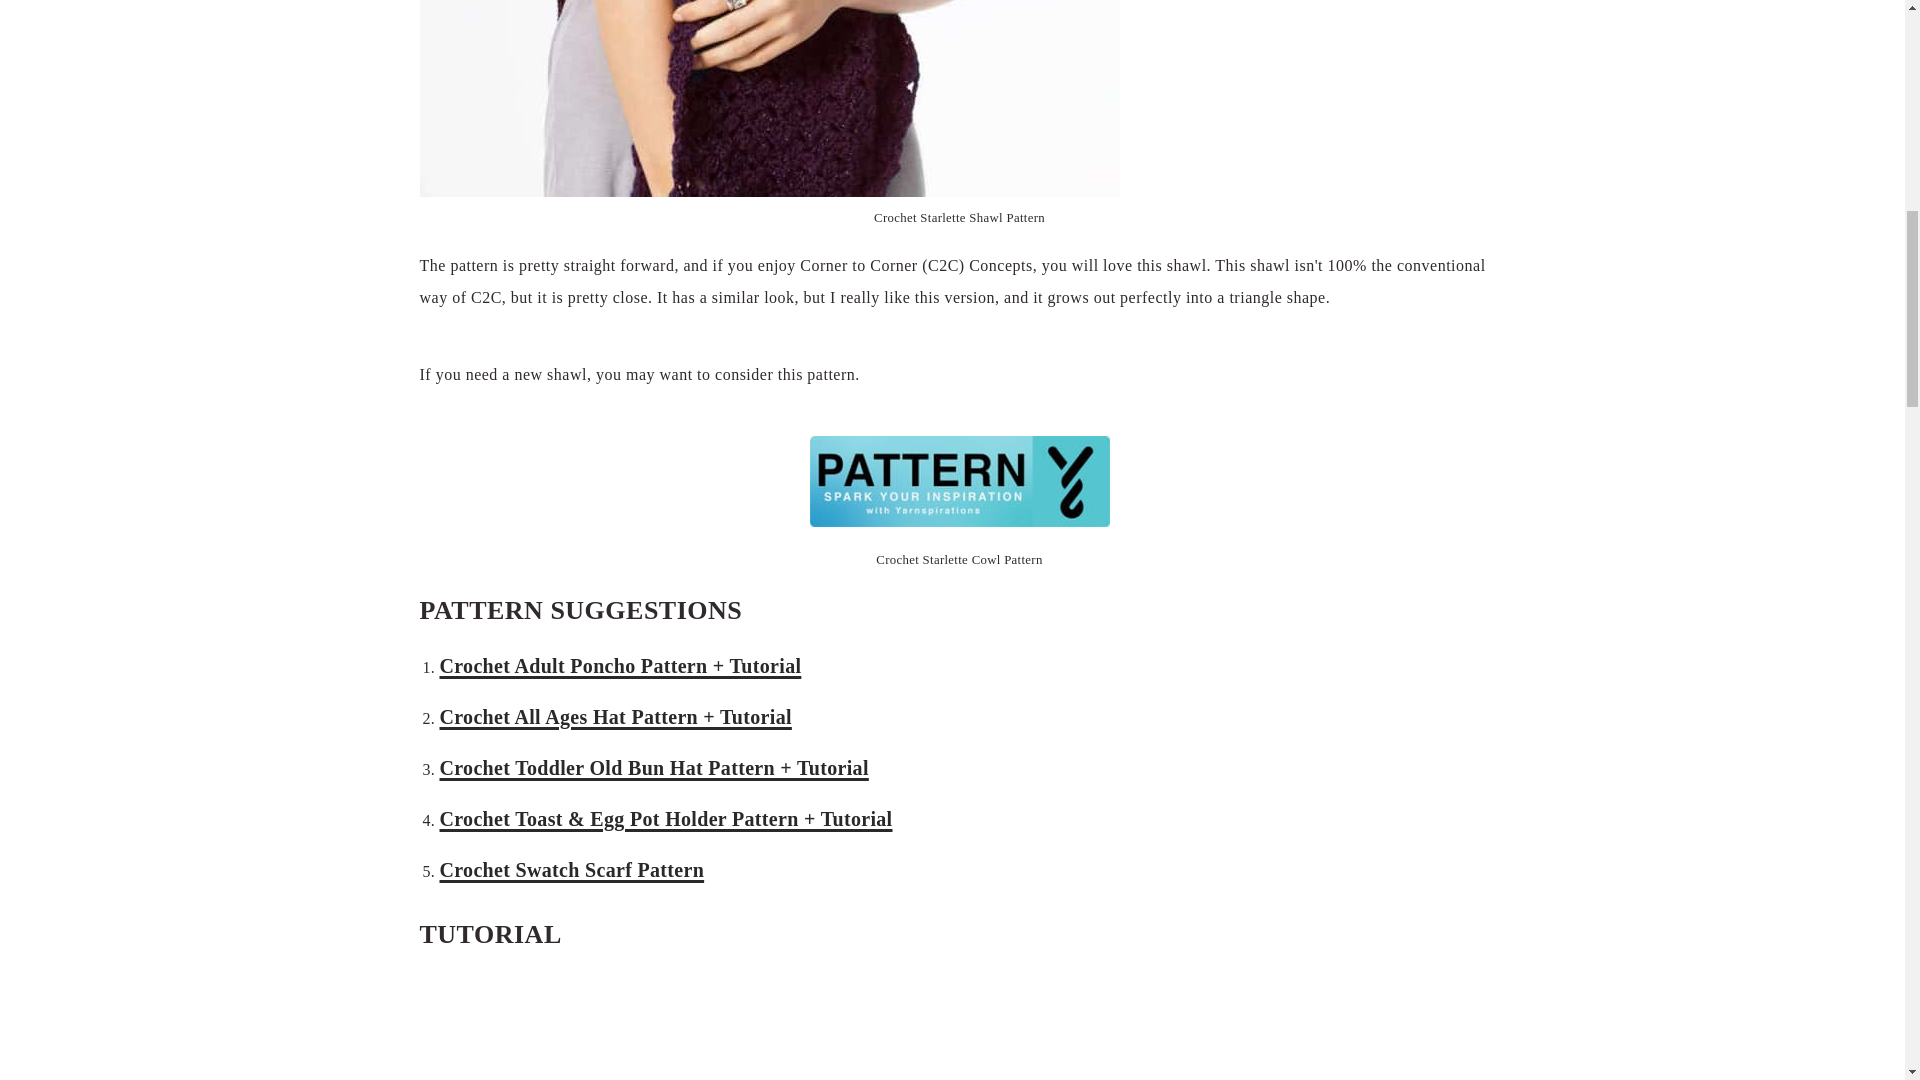  Describe the element at coordinates (572, 870) in the screenshot. I see `Crochet Swatch Scarf Pattern` at that location.